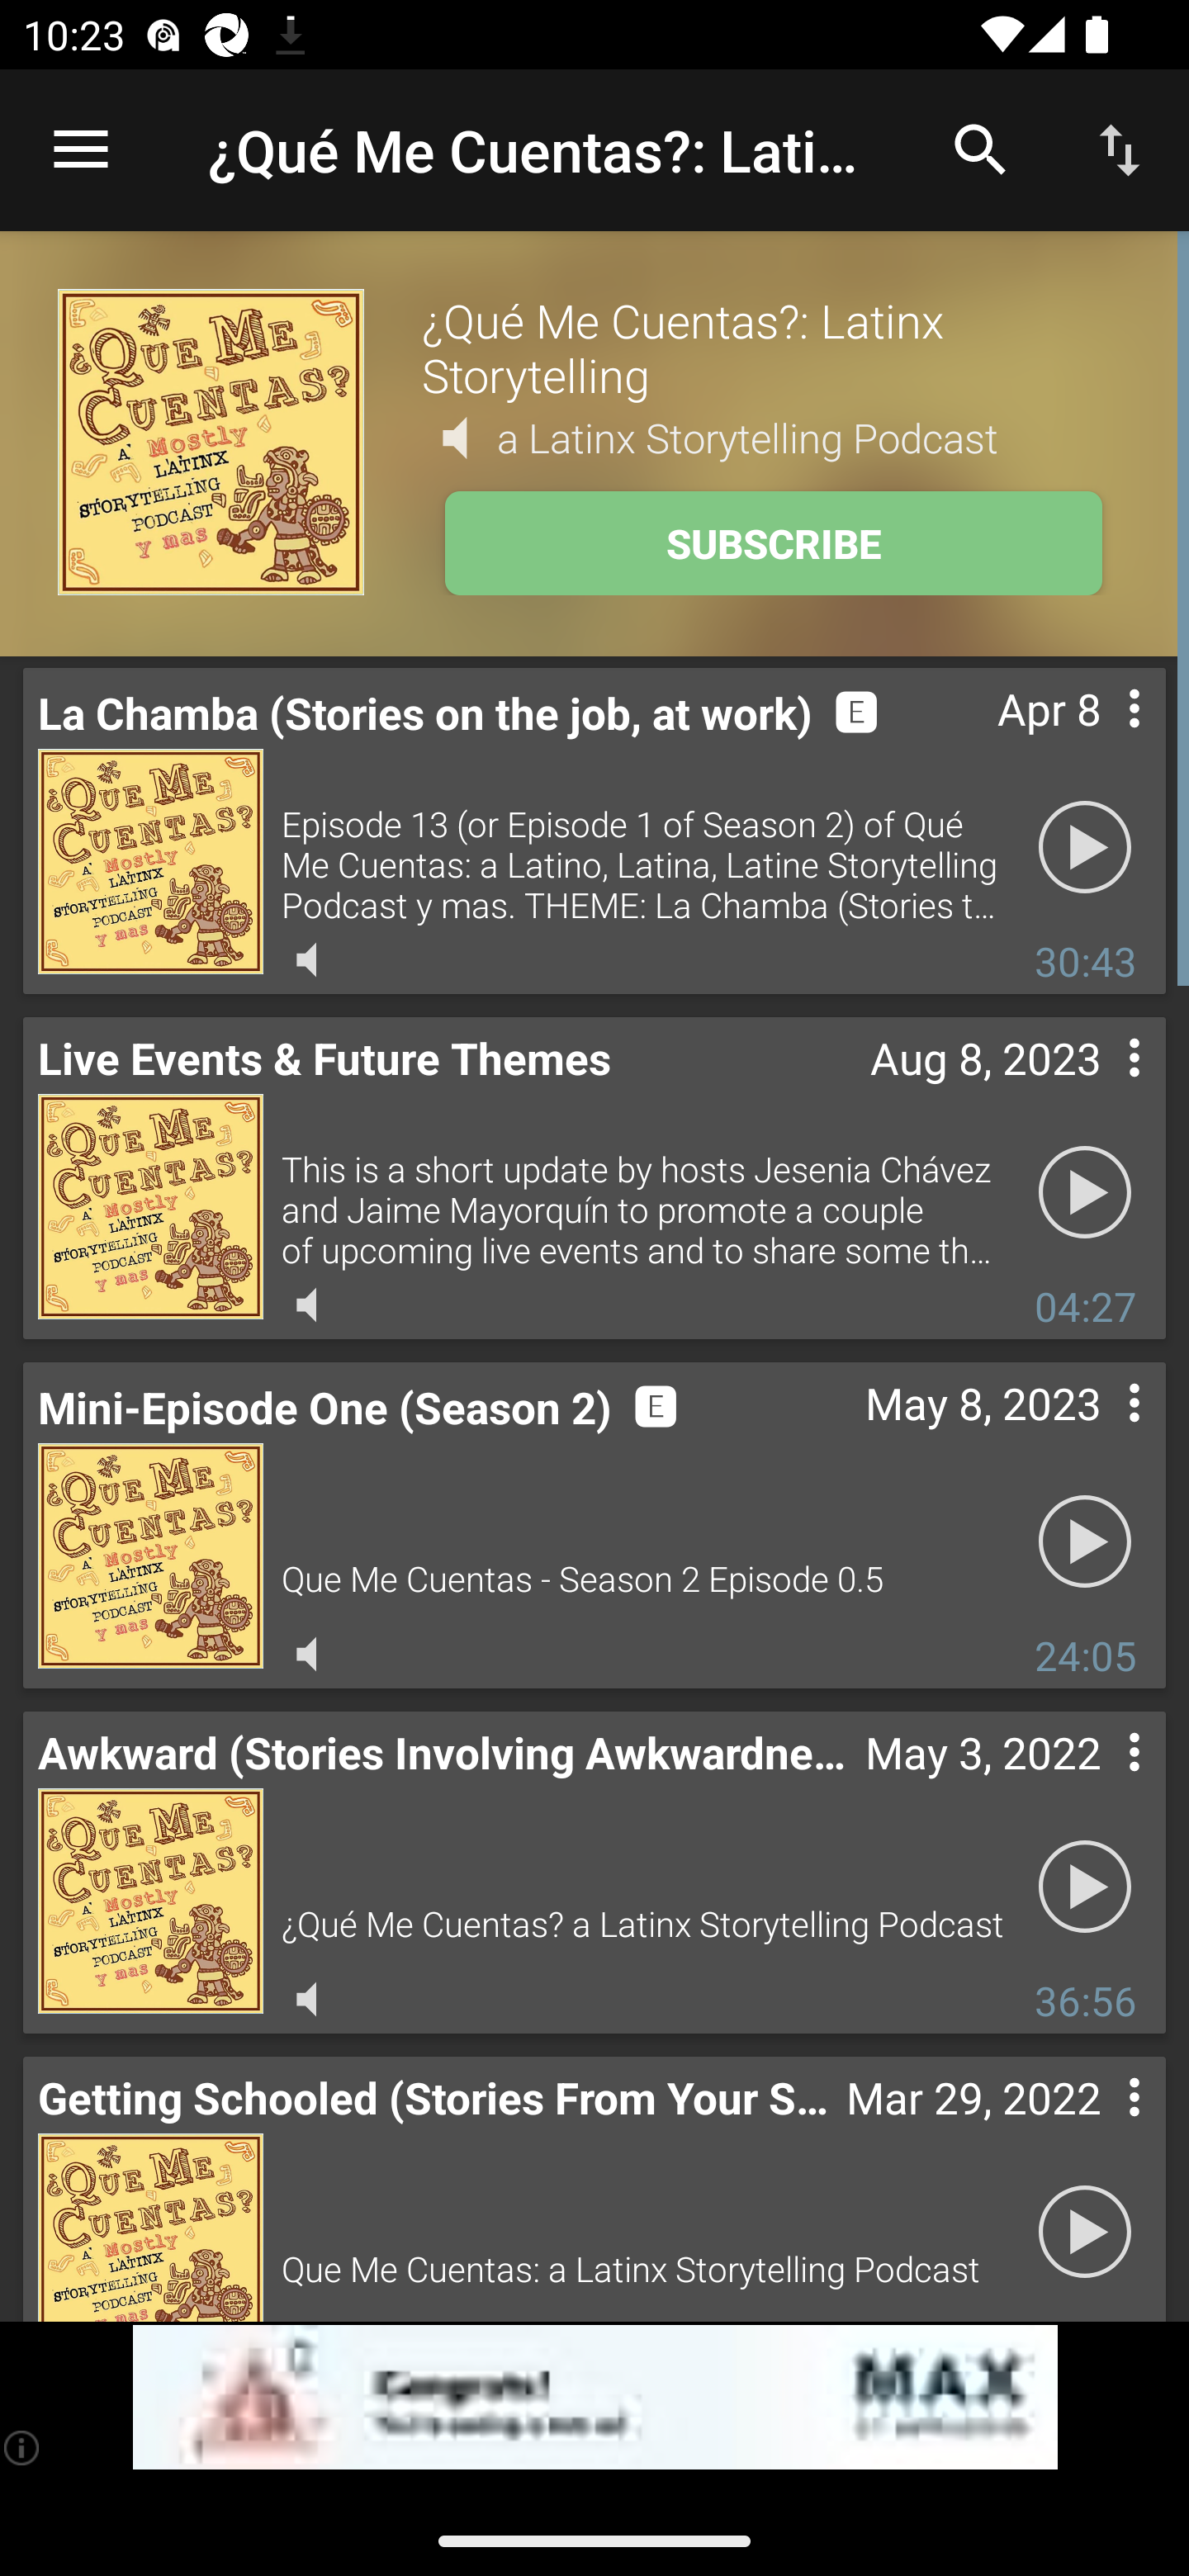  I want to click on Play, so click(1085, 845).